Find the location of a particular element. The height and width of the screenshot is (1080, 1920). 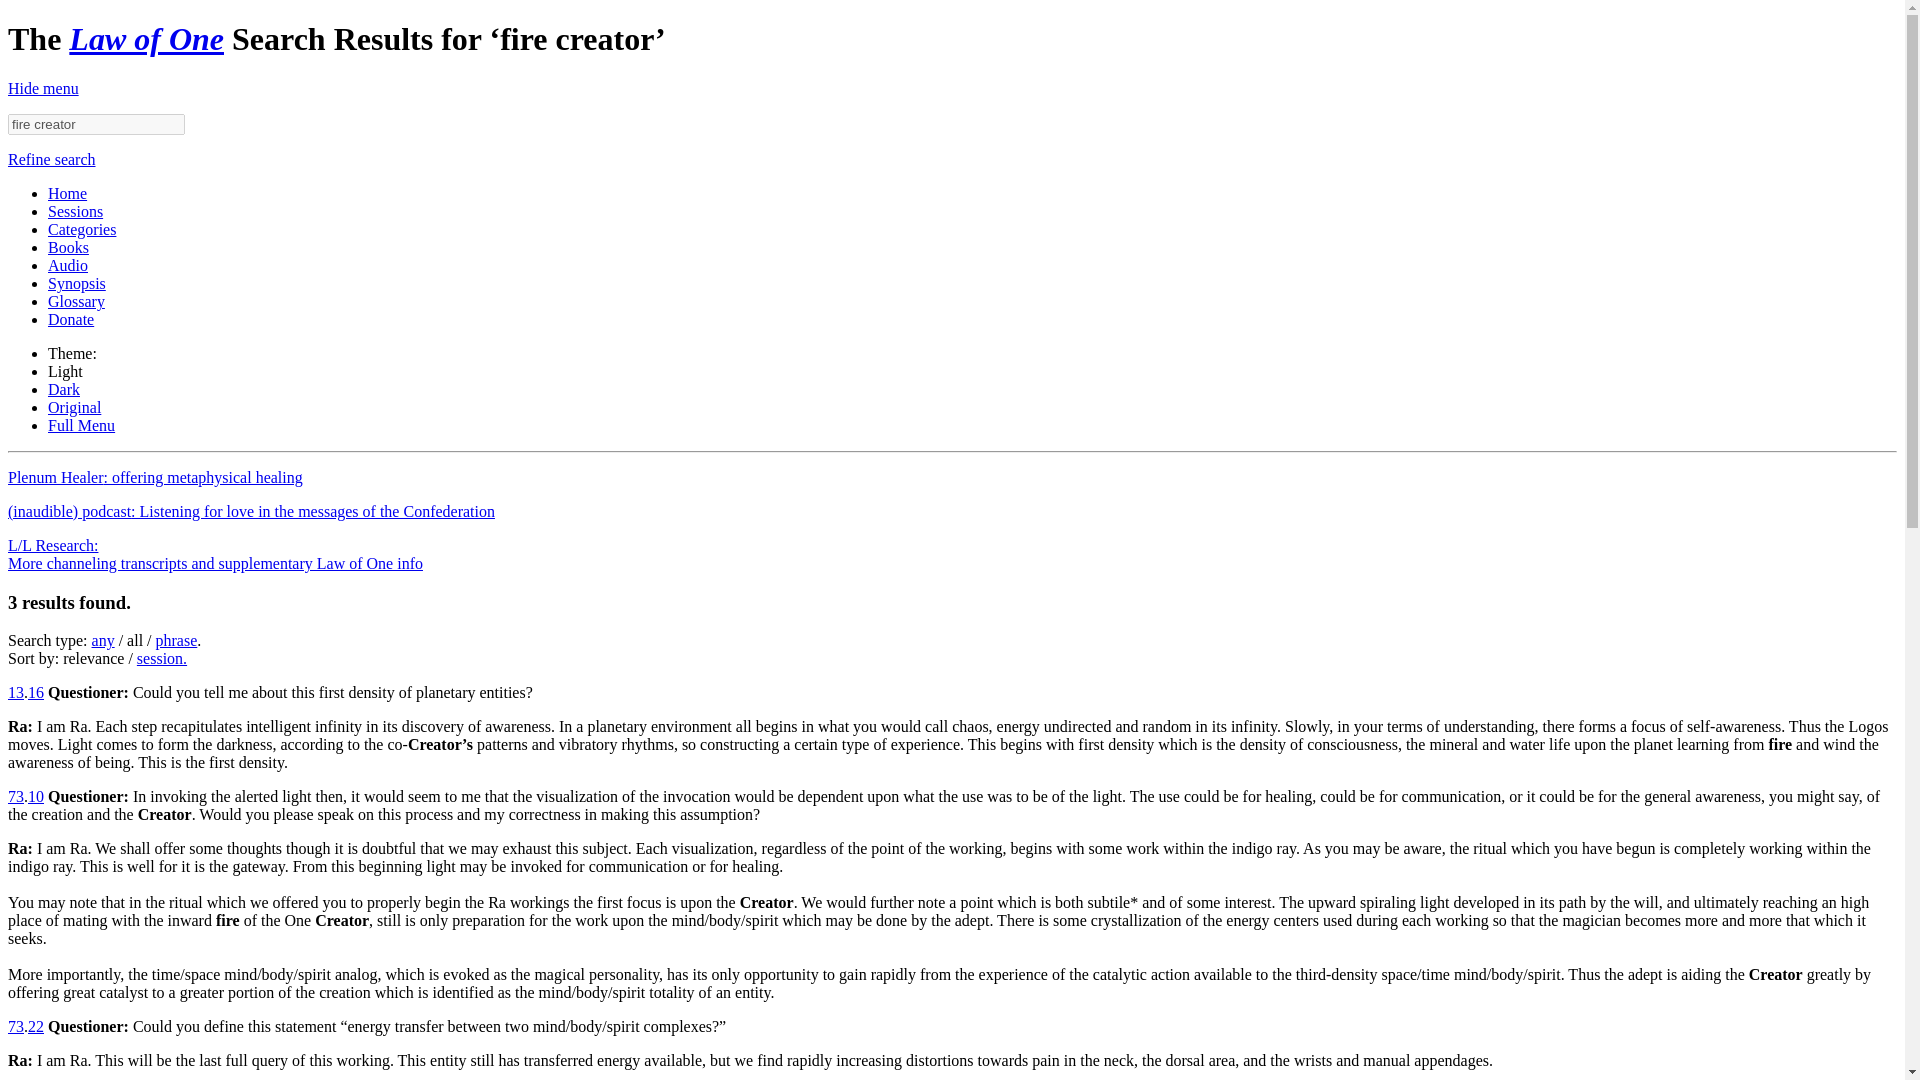

Audio is located at coordinates (68, 266).